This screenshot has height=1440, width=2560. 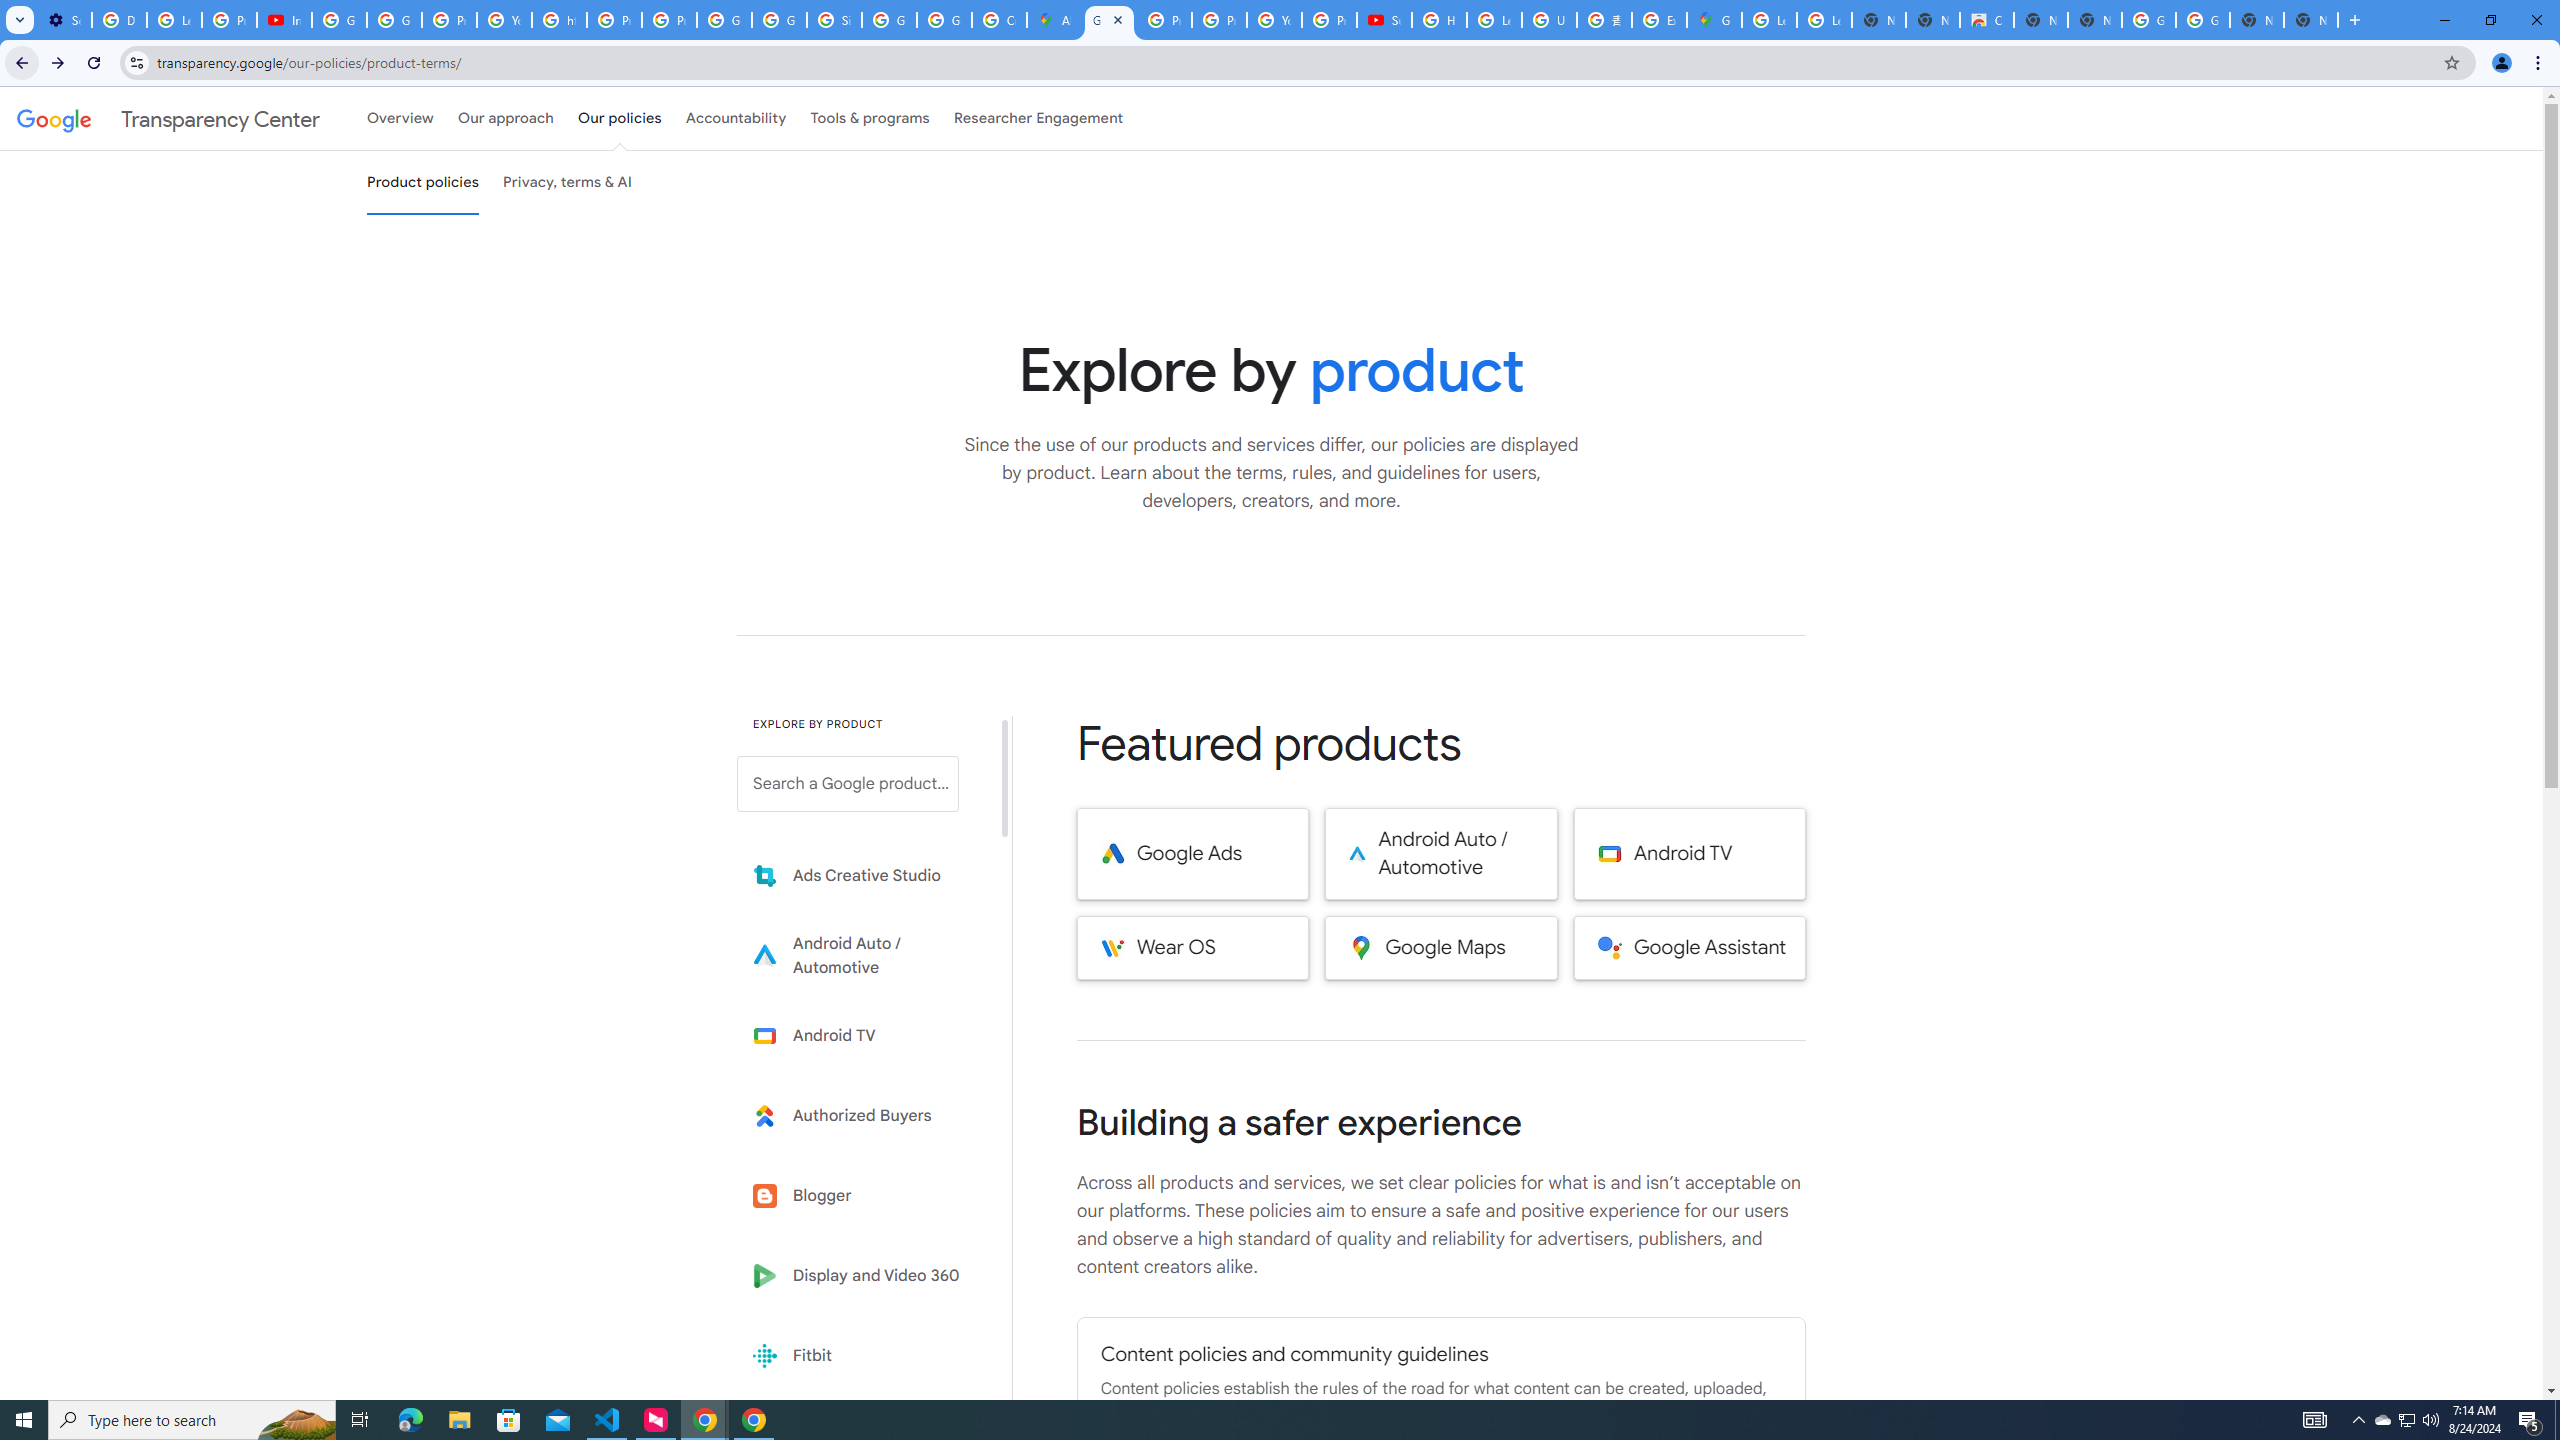 What do you see at coordinates (505, 118) in the screenshot?
I see `Our approach` at bounding box center [505, 118].